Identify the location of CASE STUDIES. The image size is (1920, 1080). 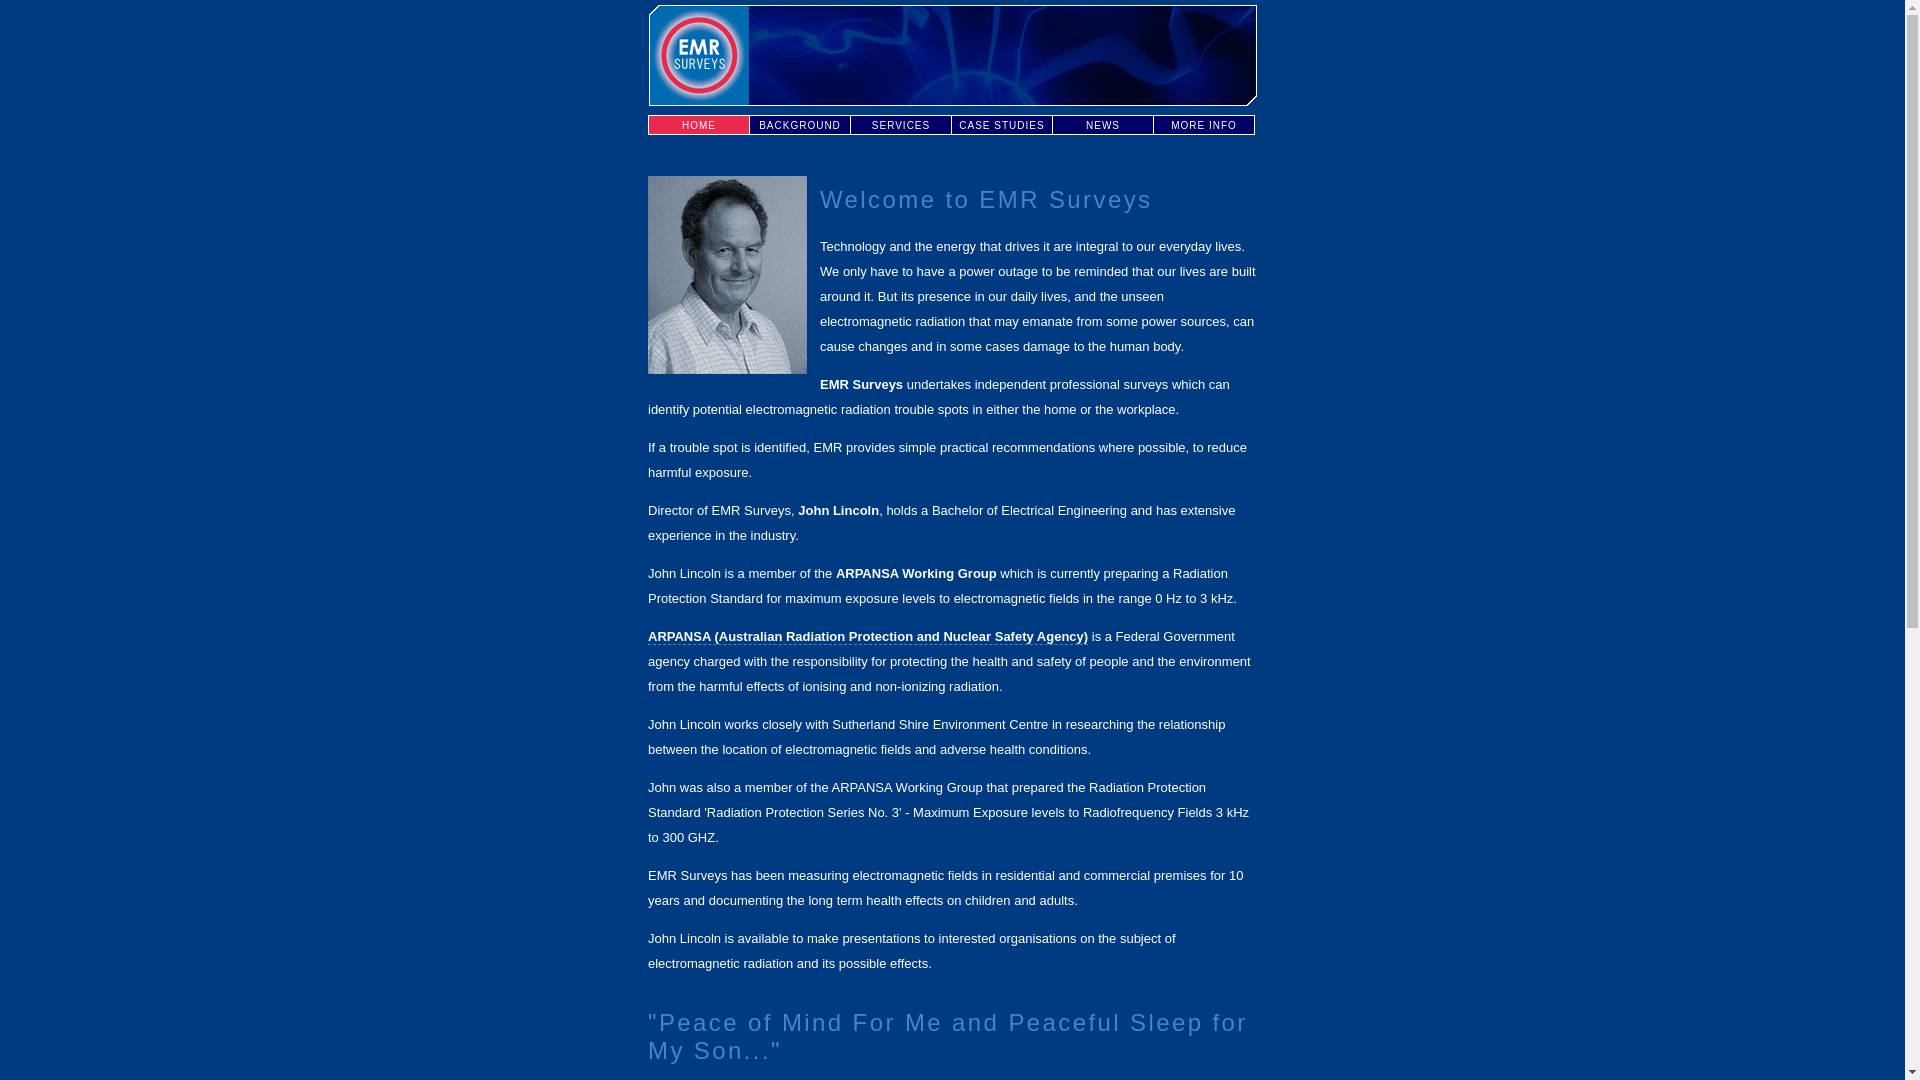
(1002, 125).